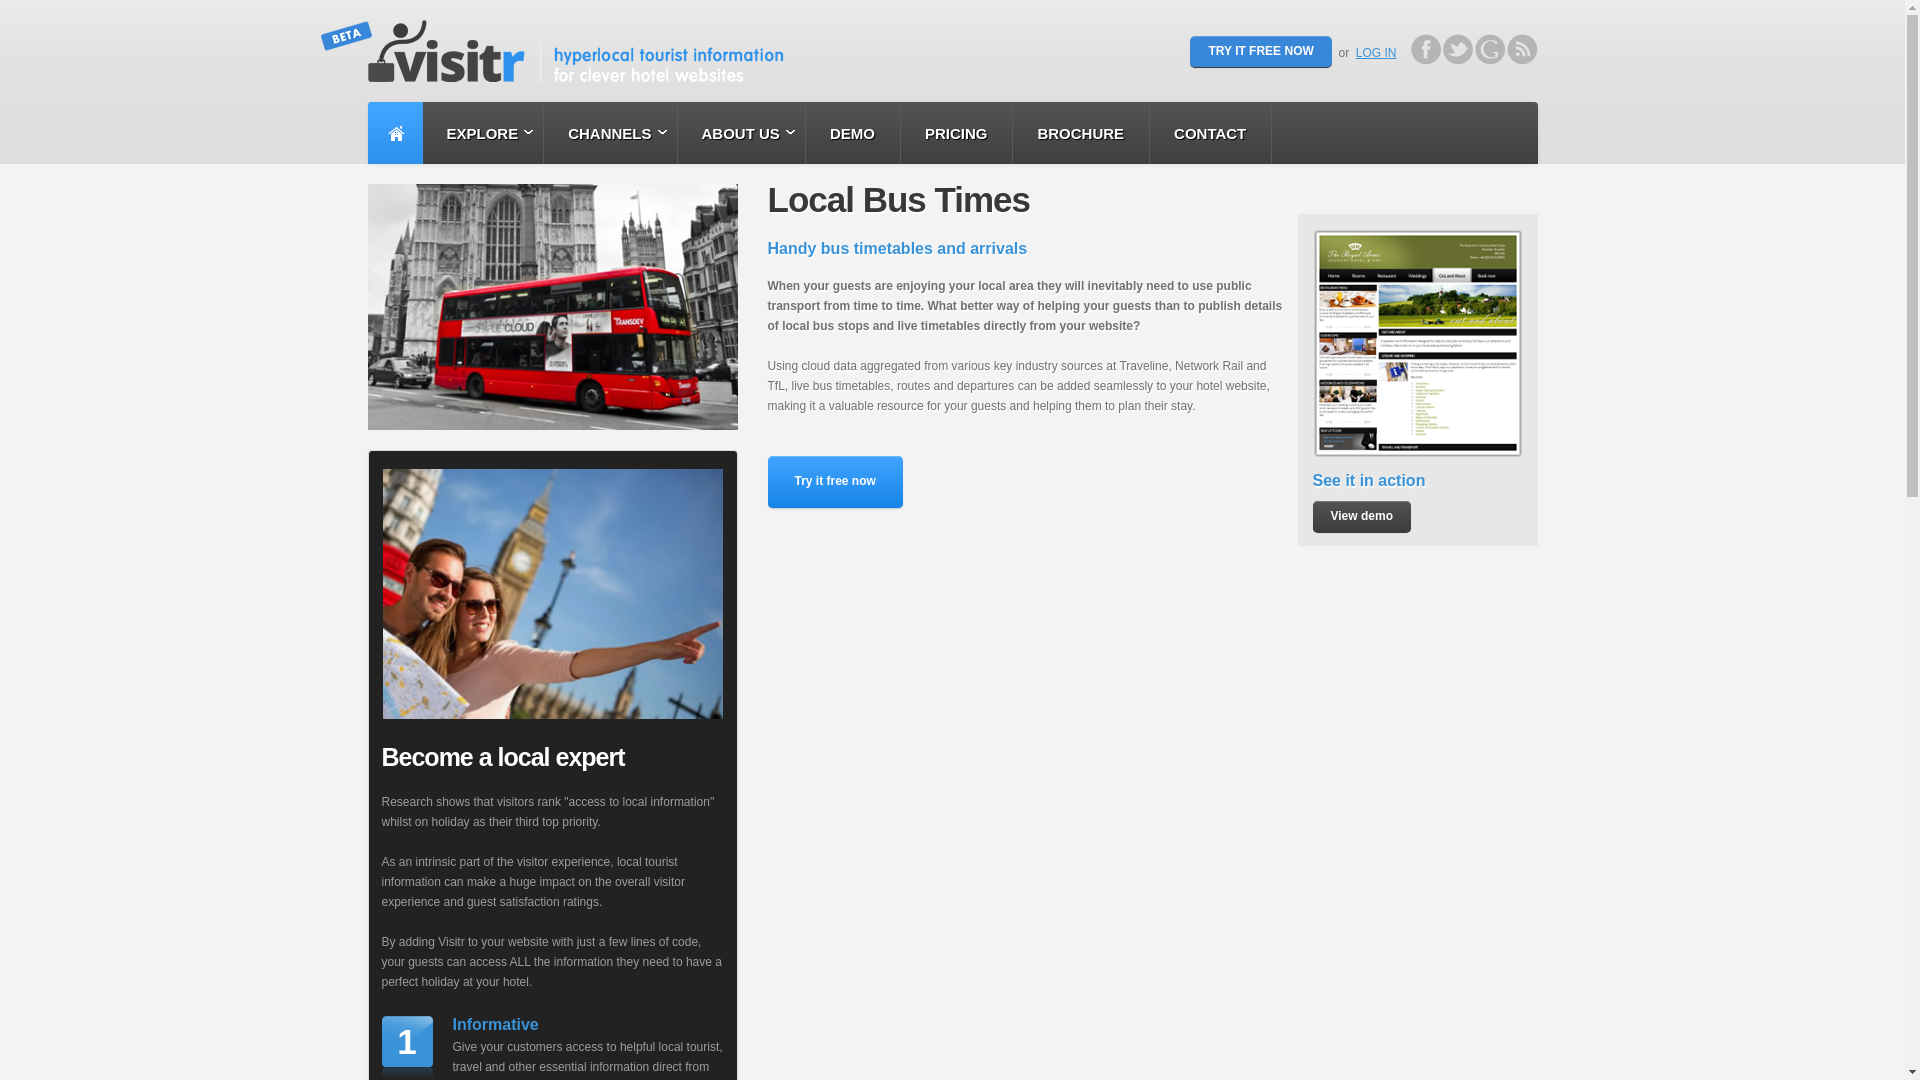 The height and width of the screenshot is (1080, 1920). I want to click on TRY IT FREE NOW, so click(1260, 52).